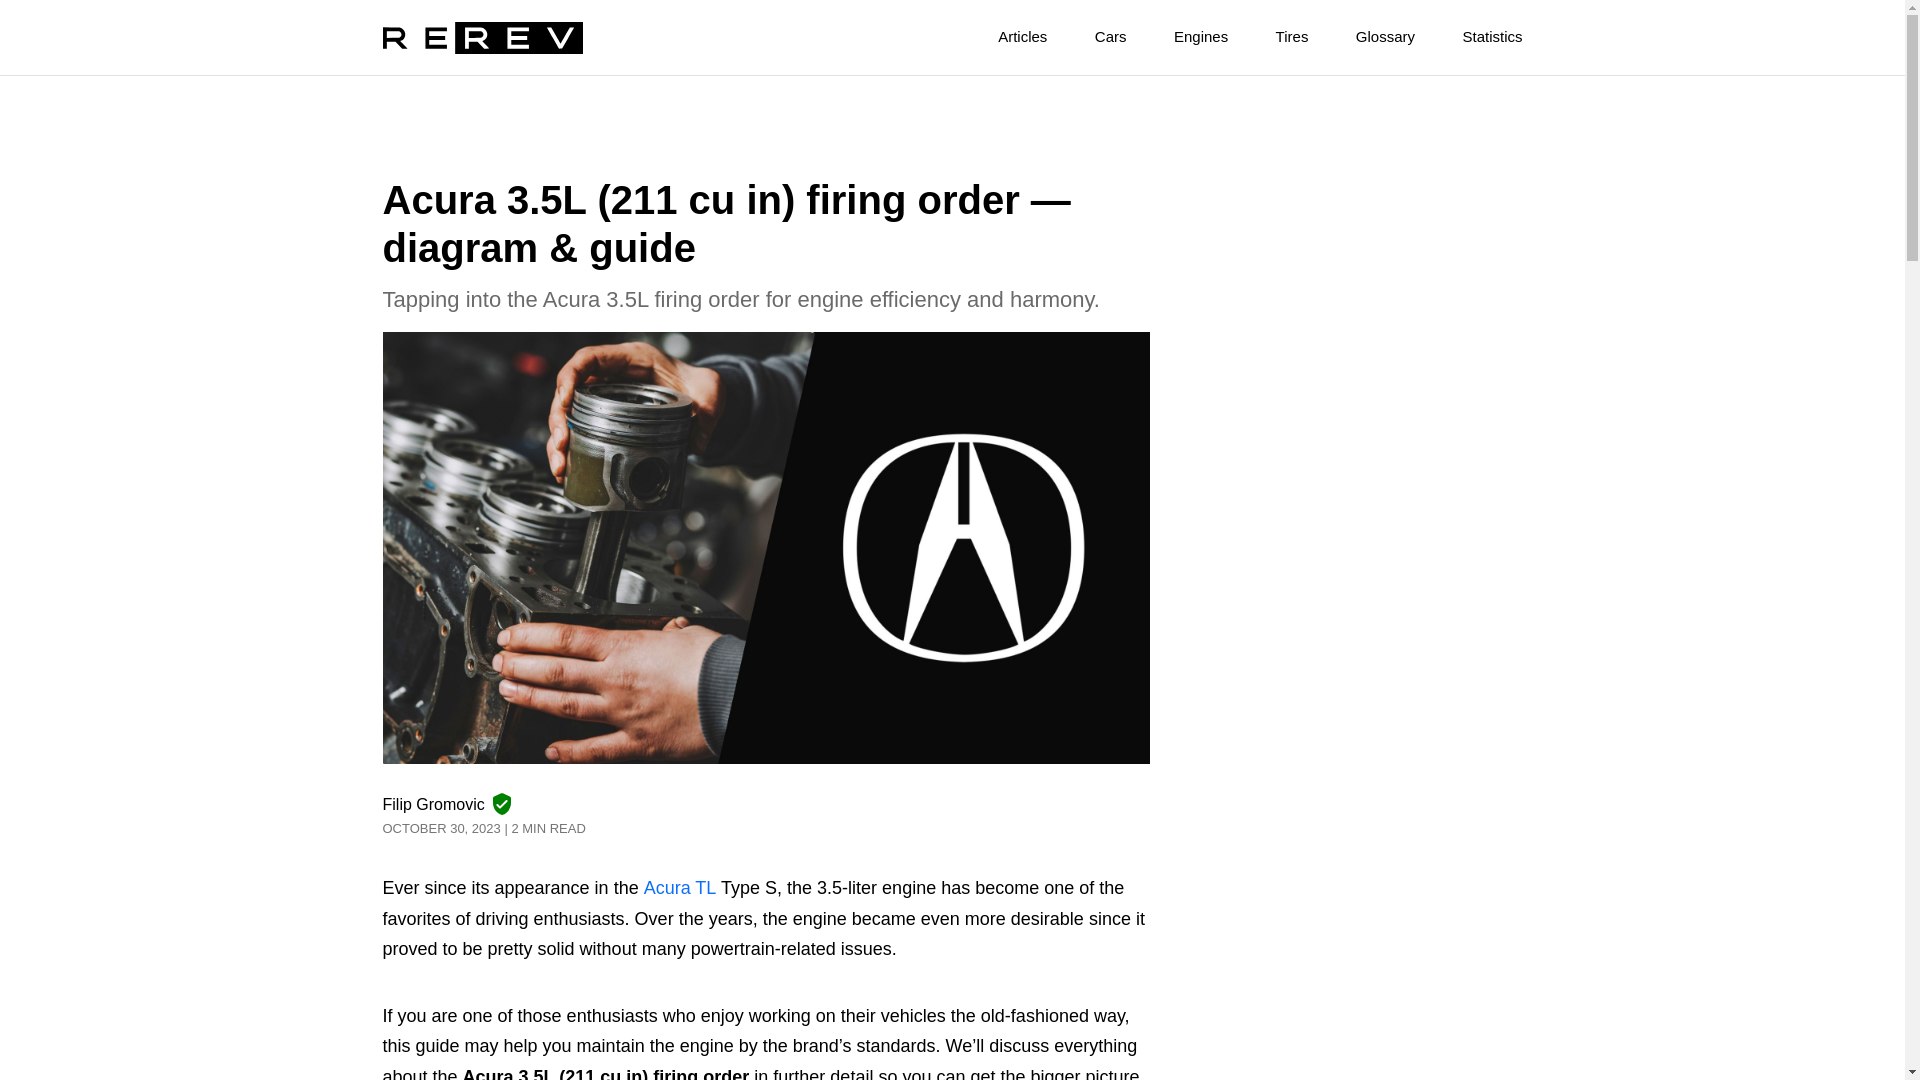 The width and height of the screenshot is (1920, 1080). I want to click on Cars, so click(1090, 32).